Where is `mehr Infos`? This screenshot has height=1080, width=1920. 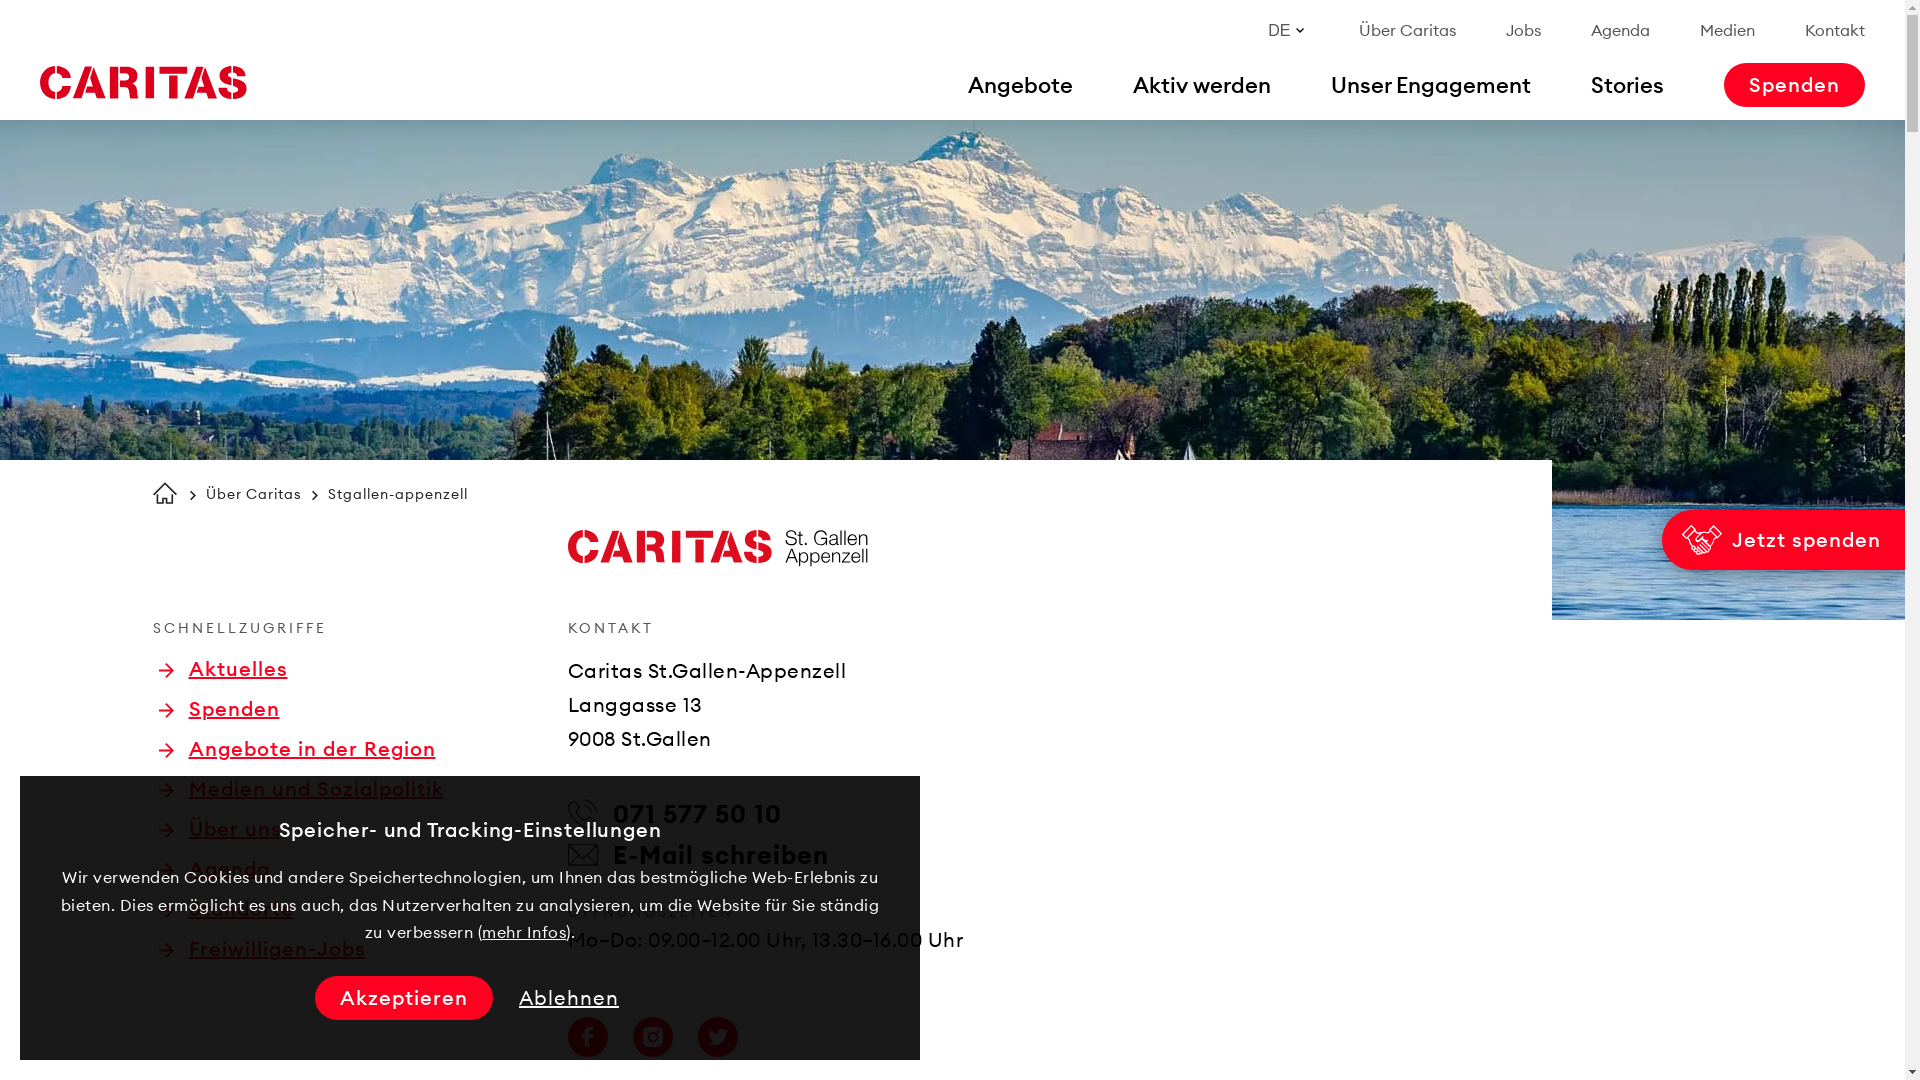
mehr Infos is located at coordinates (524, 932).